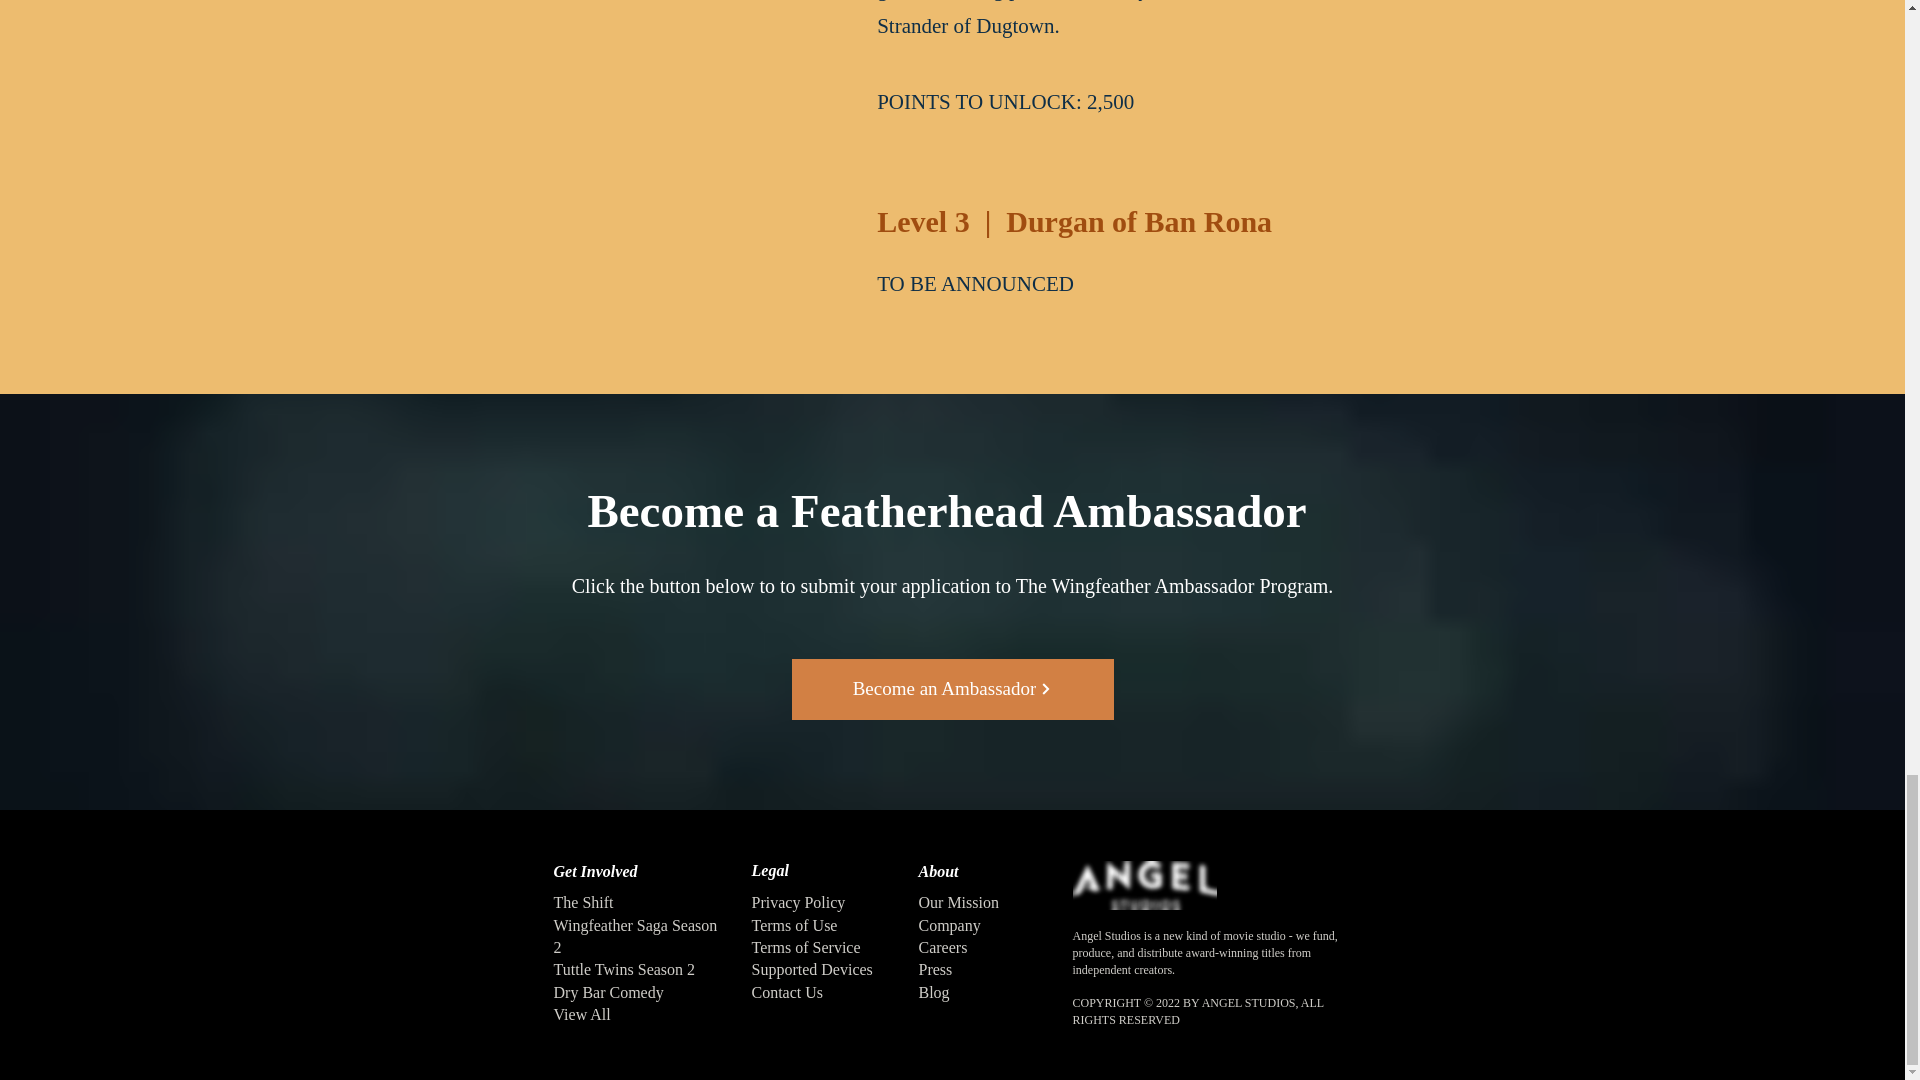 The image size is (1920, 1080). I want to click on View All, so click(582, 1014).